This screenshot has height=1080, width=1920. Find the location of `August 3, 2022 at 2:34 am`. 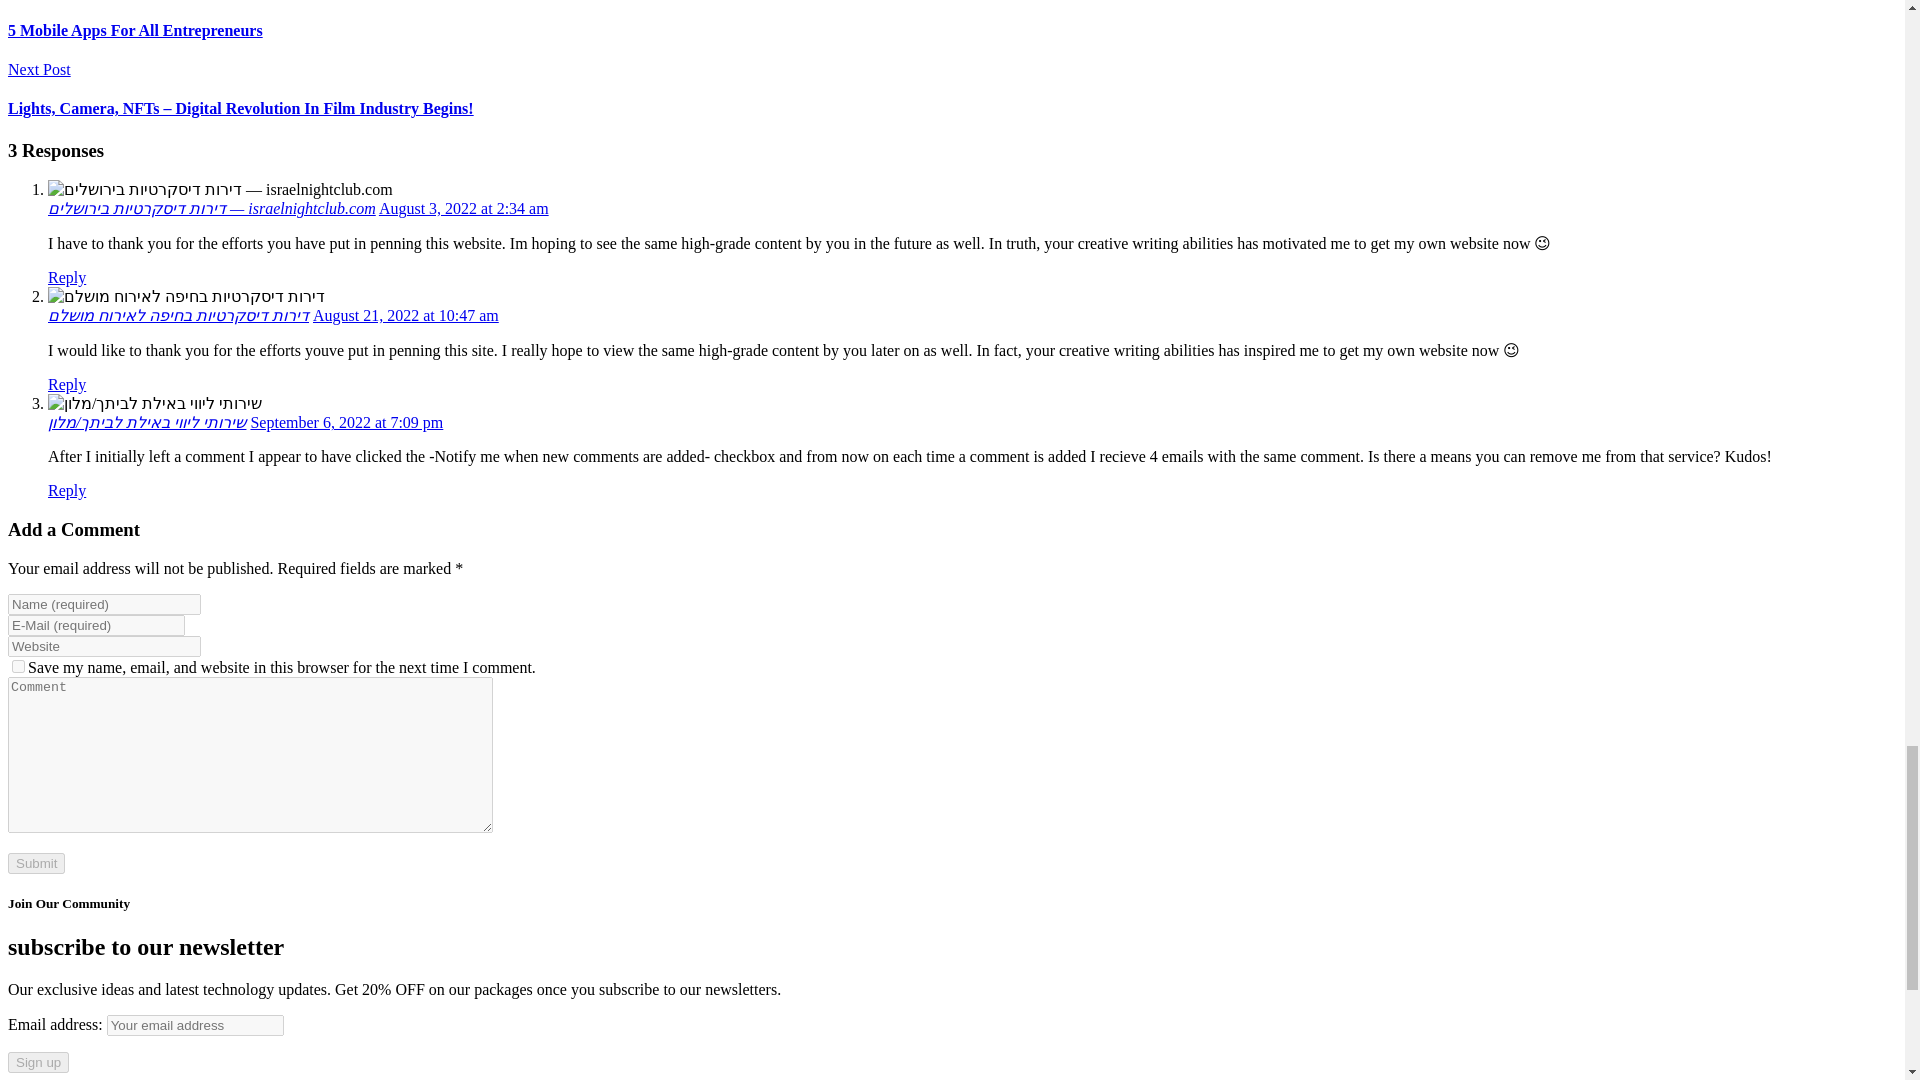

August 3, 2022 at 2:34 am is located at coordinates (464, 208).